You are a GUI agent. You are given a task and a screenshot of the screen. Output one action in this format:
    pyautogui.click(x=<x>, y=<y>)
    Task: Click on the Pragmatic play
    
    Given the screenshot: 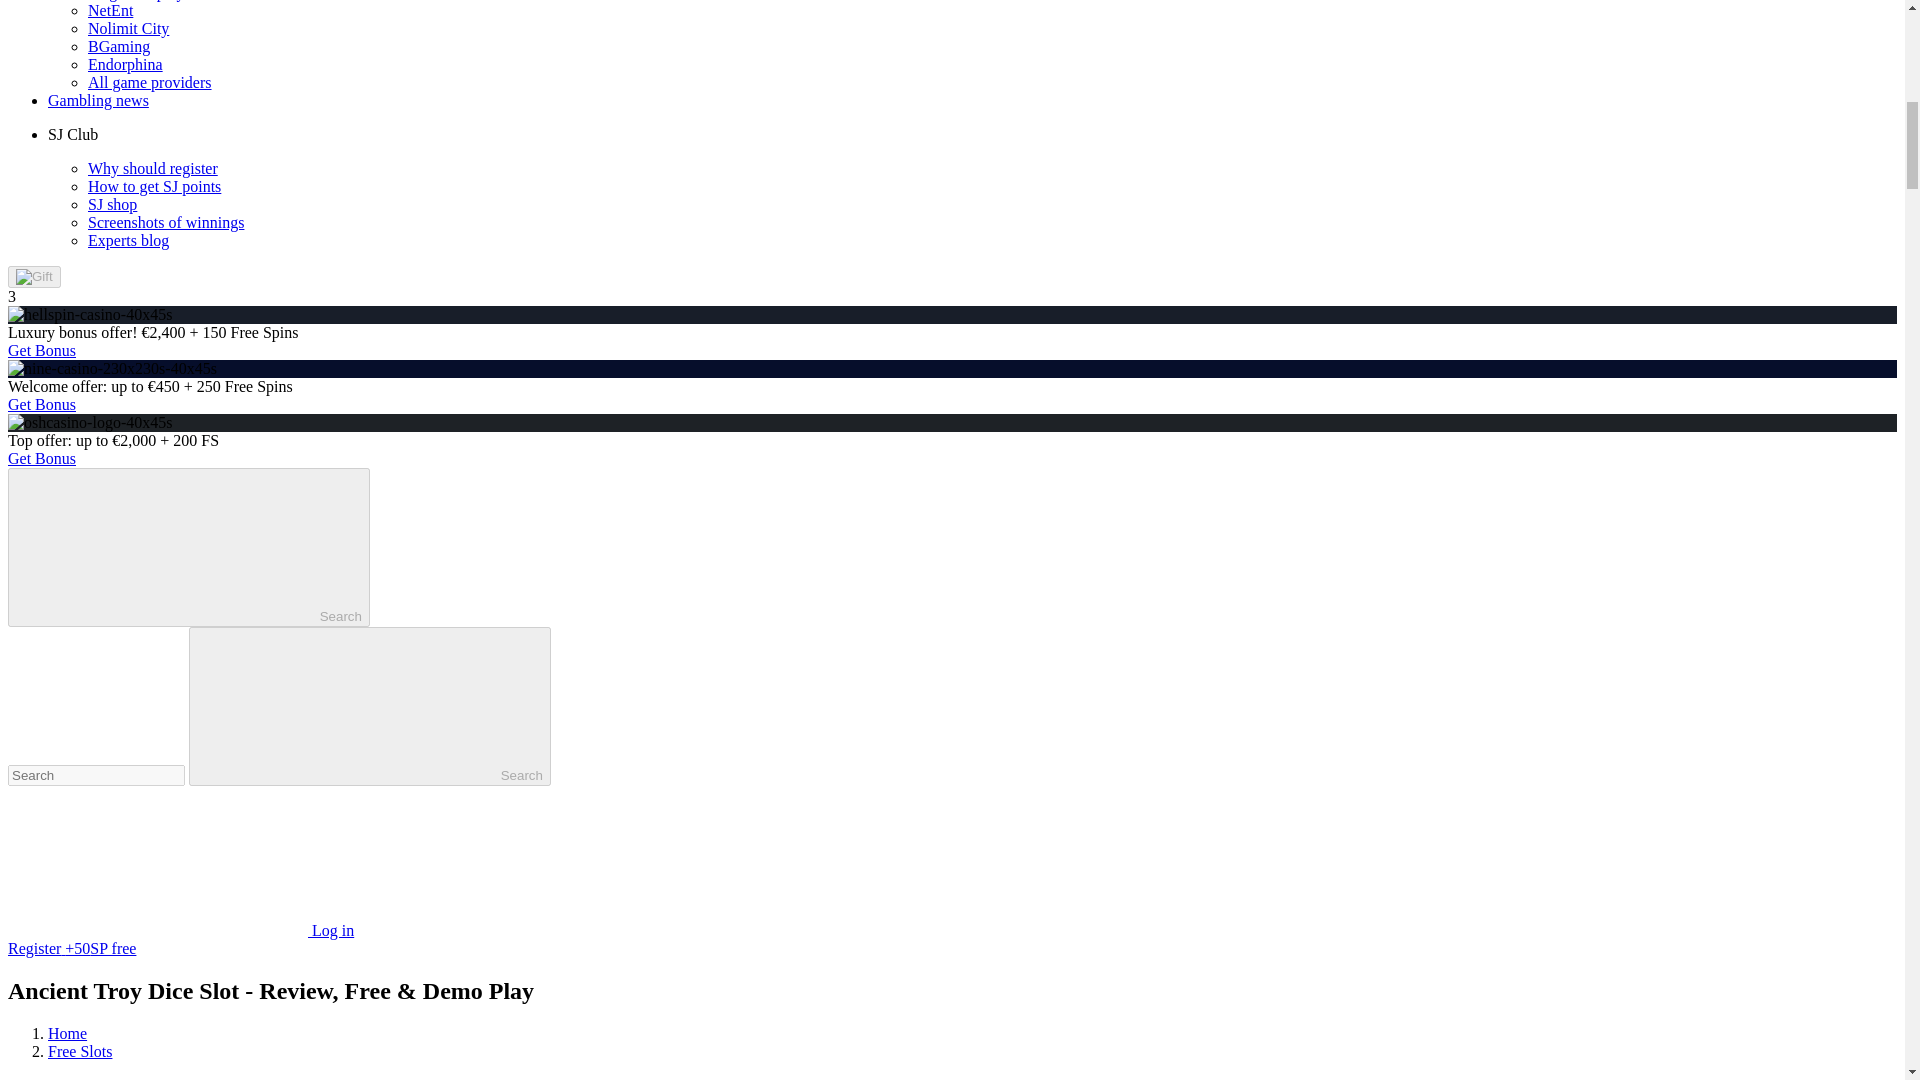 What is the action you would take?
    pyautogui.click(x=136, y=0)
    